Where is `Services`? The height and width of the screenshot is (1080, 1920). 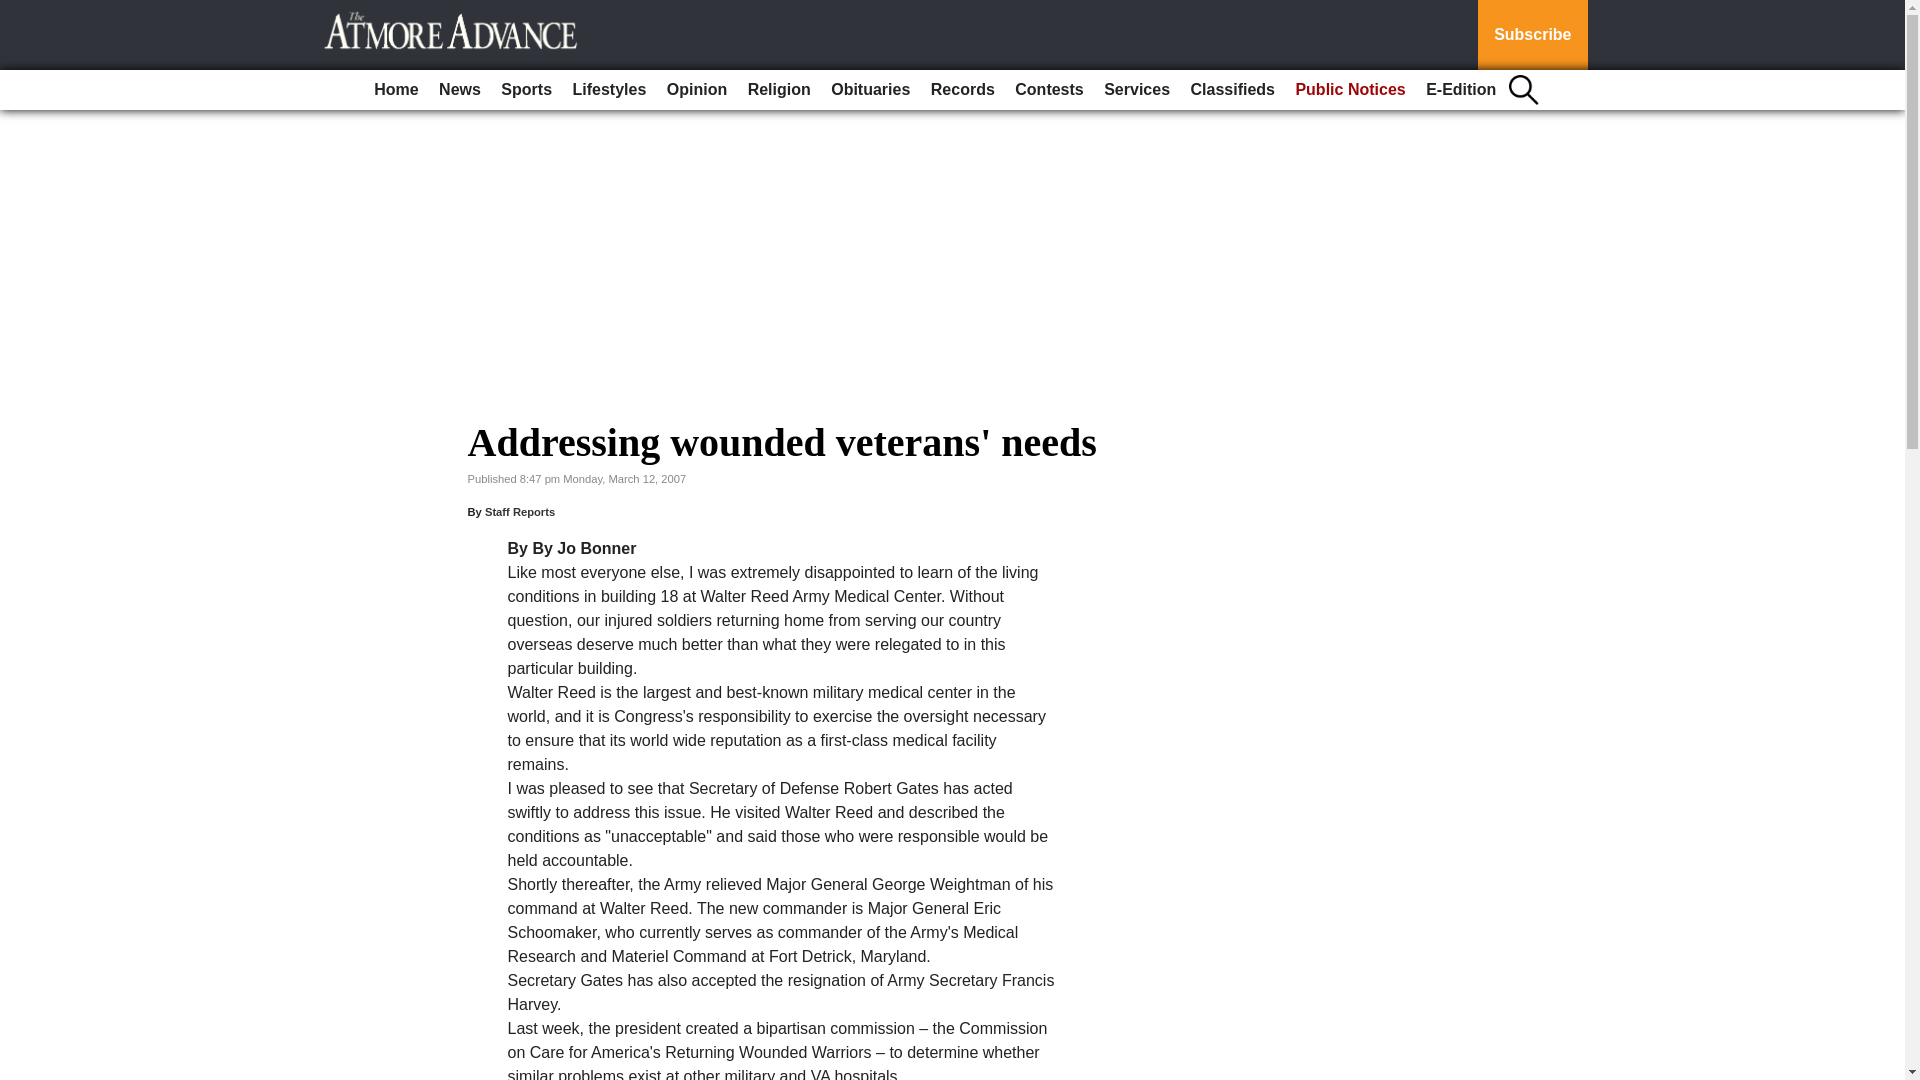
Services is located at coordinates (1137, 90).